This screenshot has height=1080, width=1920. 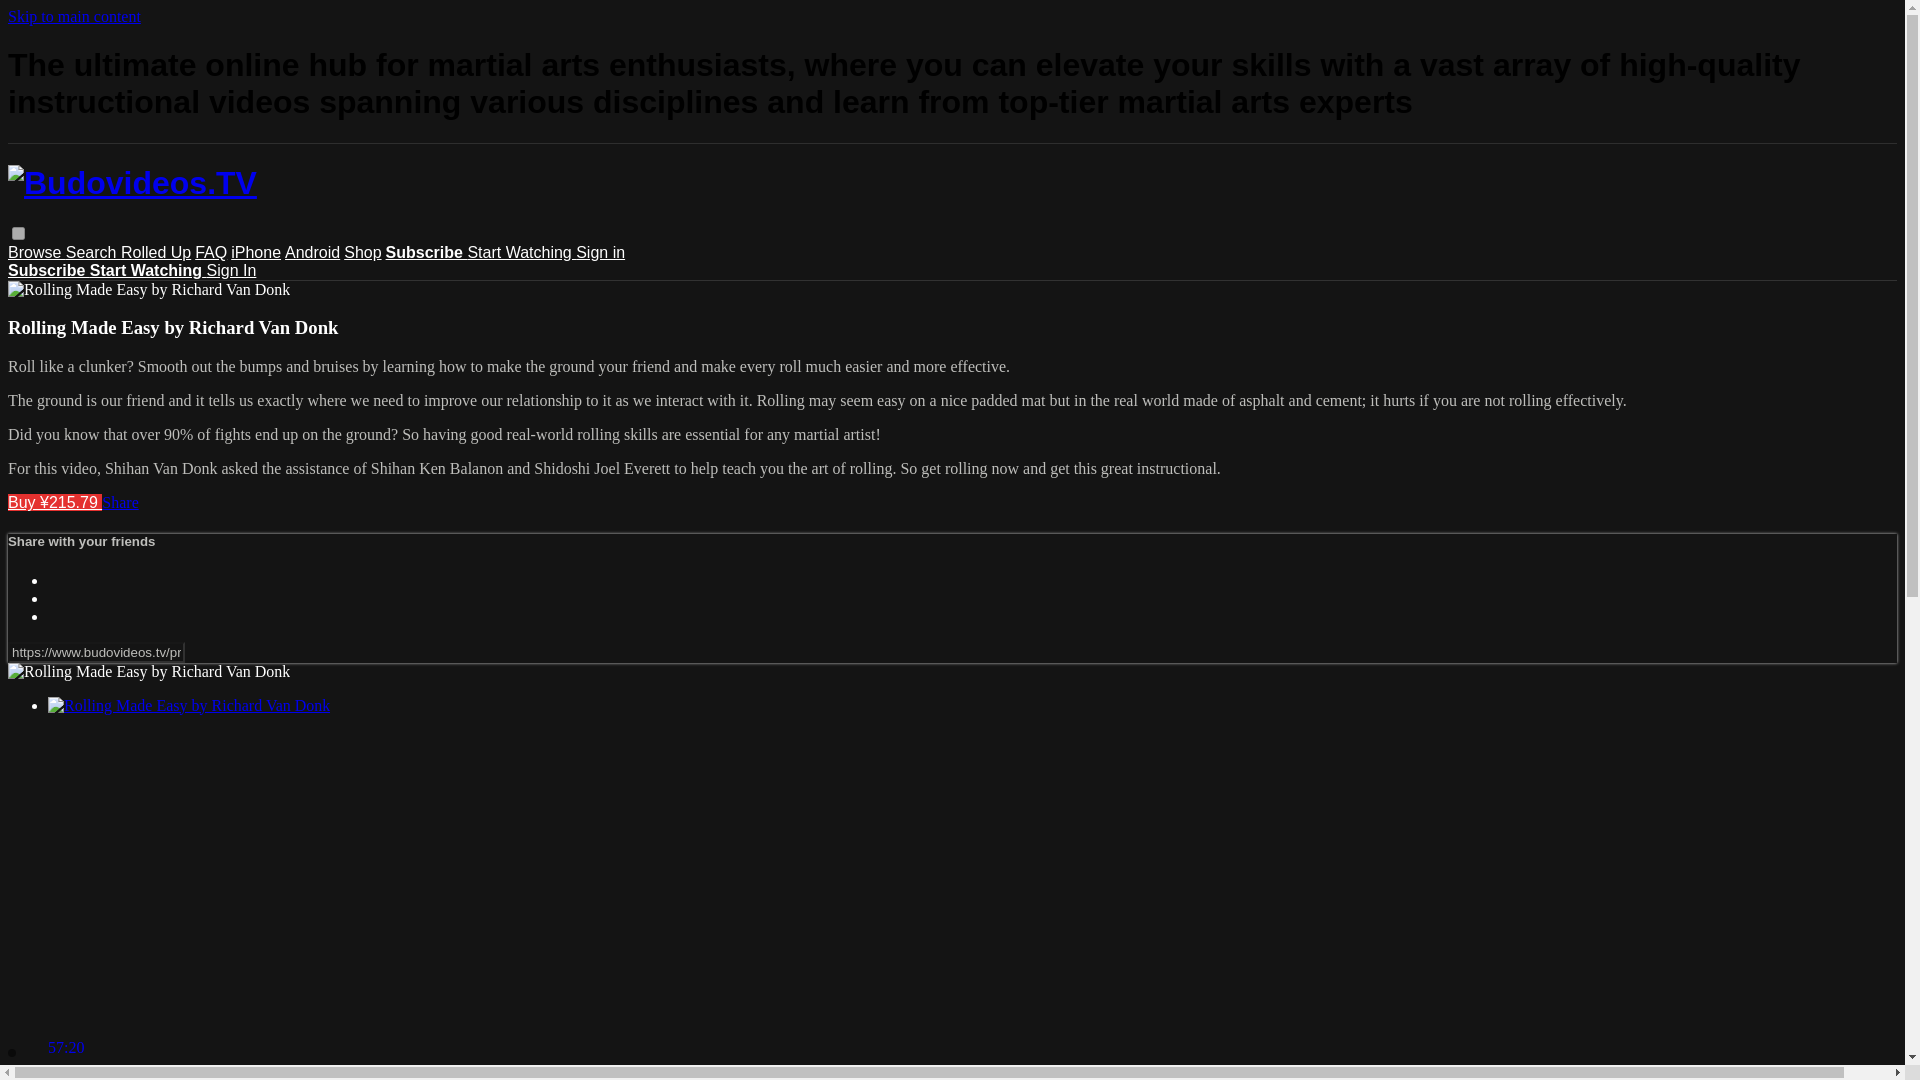 What do you see at coordinates (120, 502) in the screenshot?
I see `Share` at bounding box center [120, 502].